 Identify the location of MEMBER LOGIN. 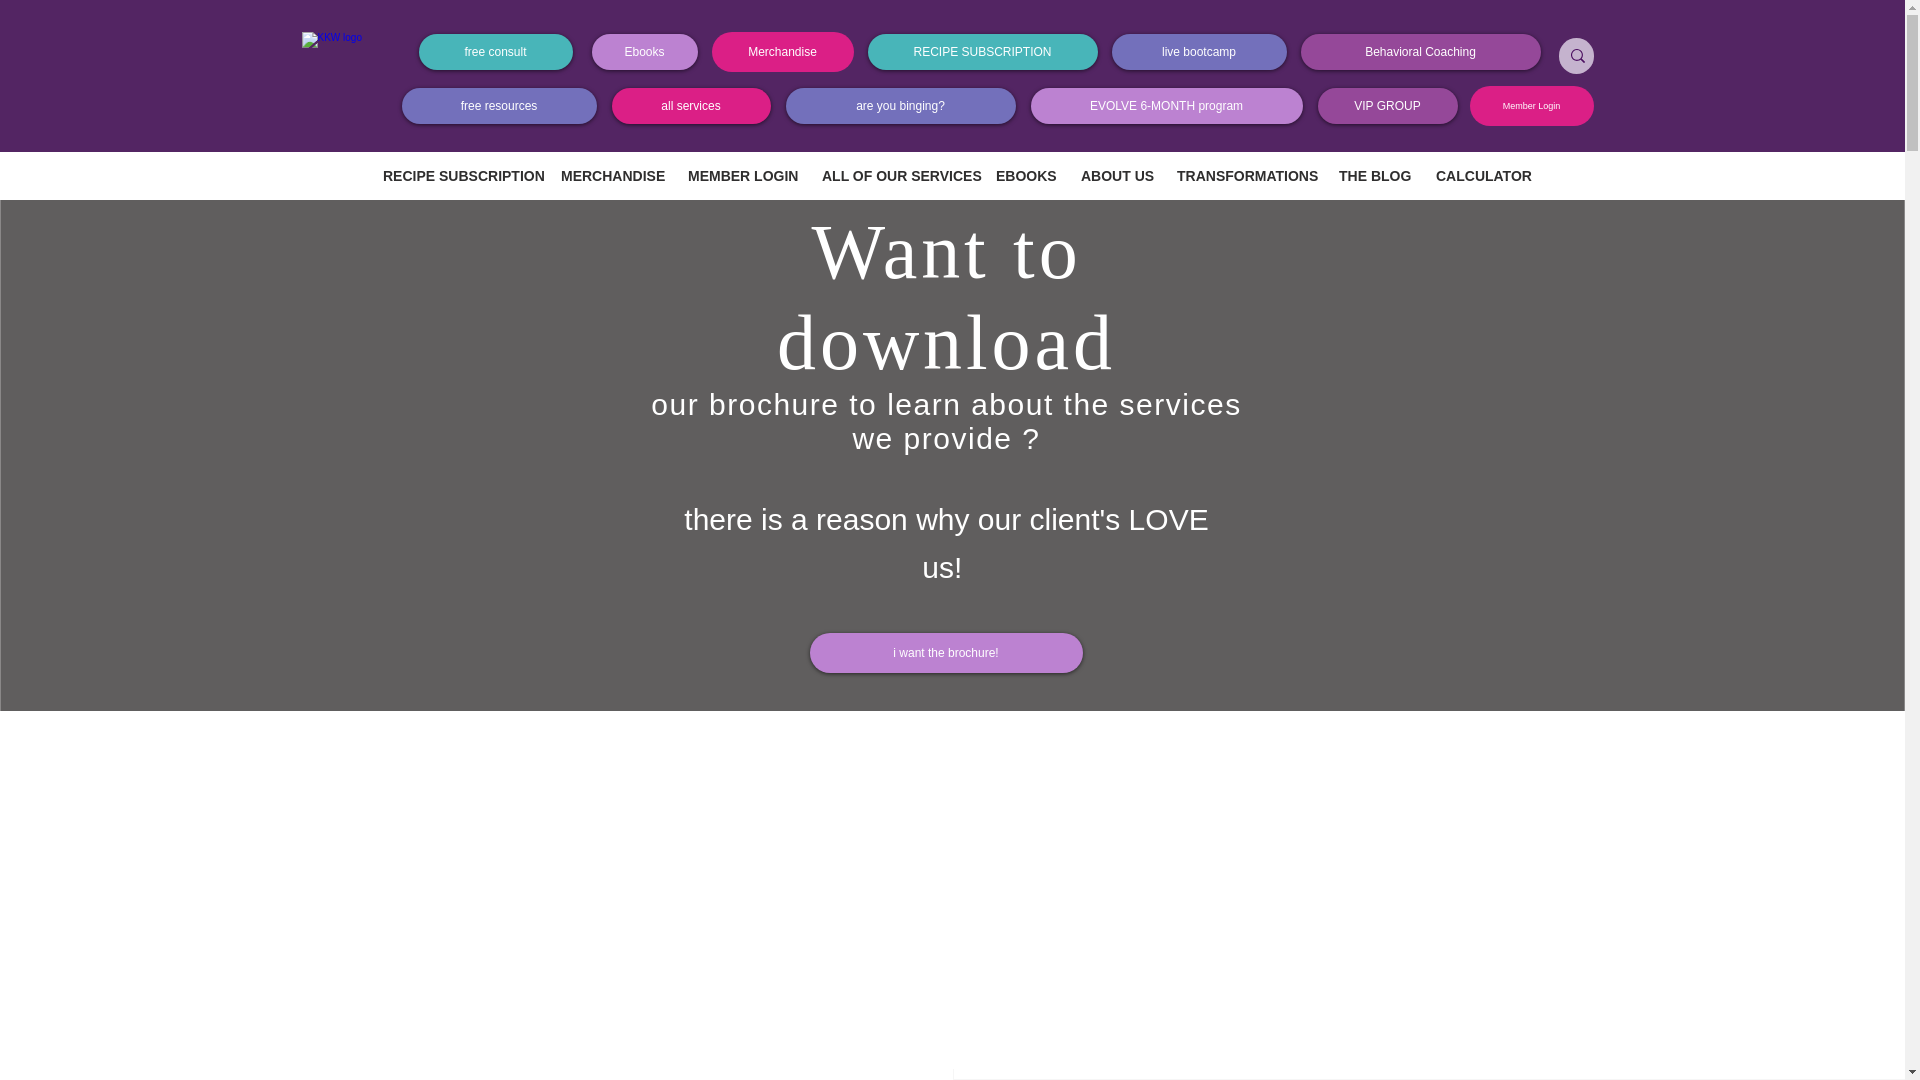
(739, 176).